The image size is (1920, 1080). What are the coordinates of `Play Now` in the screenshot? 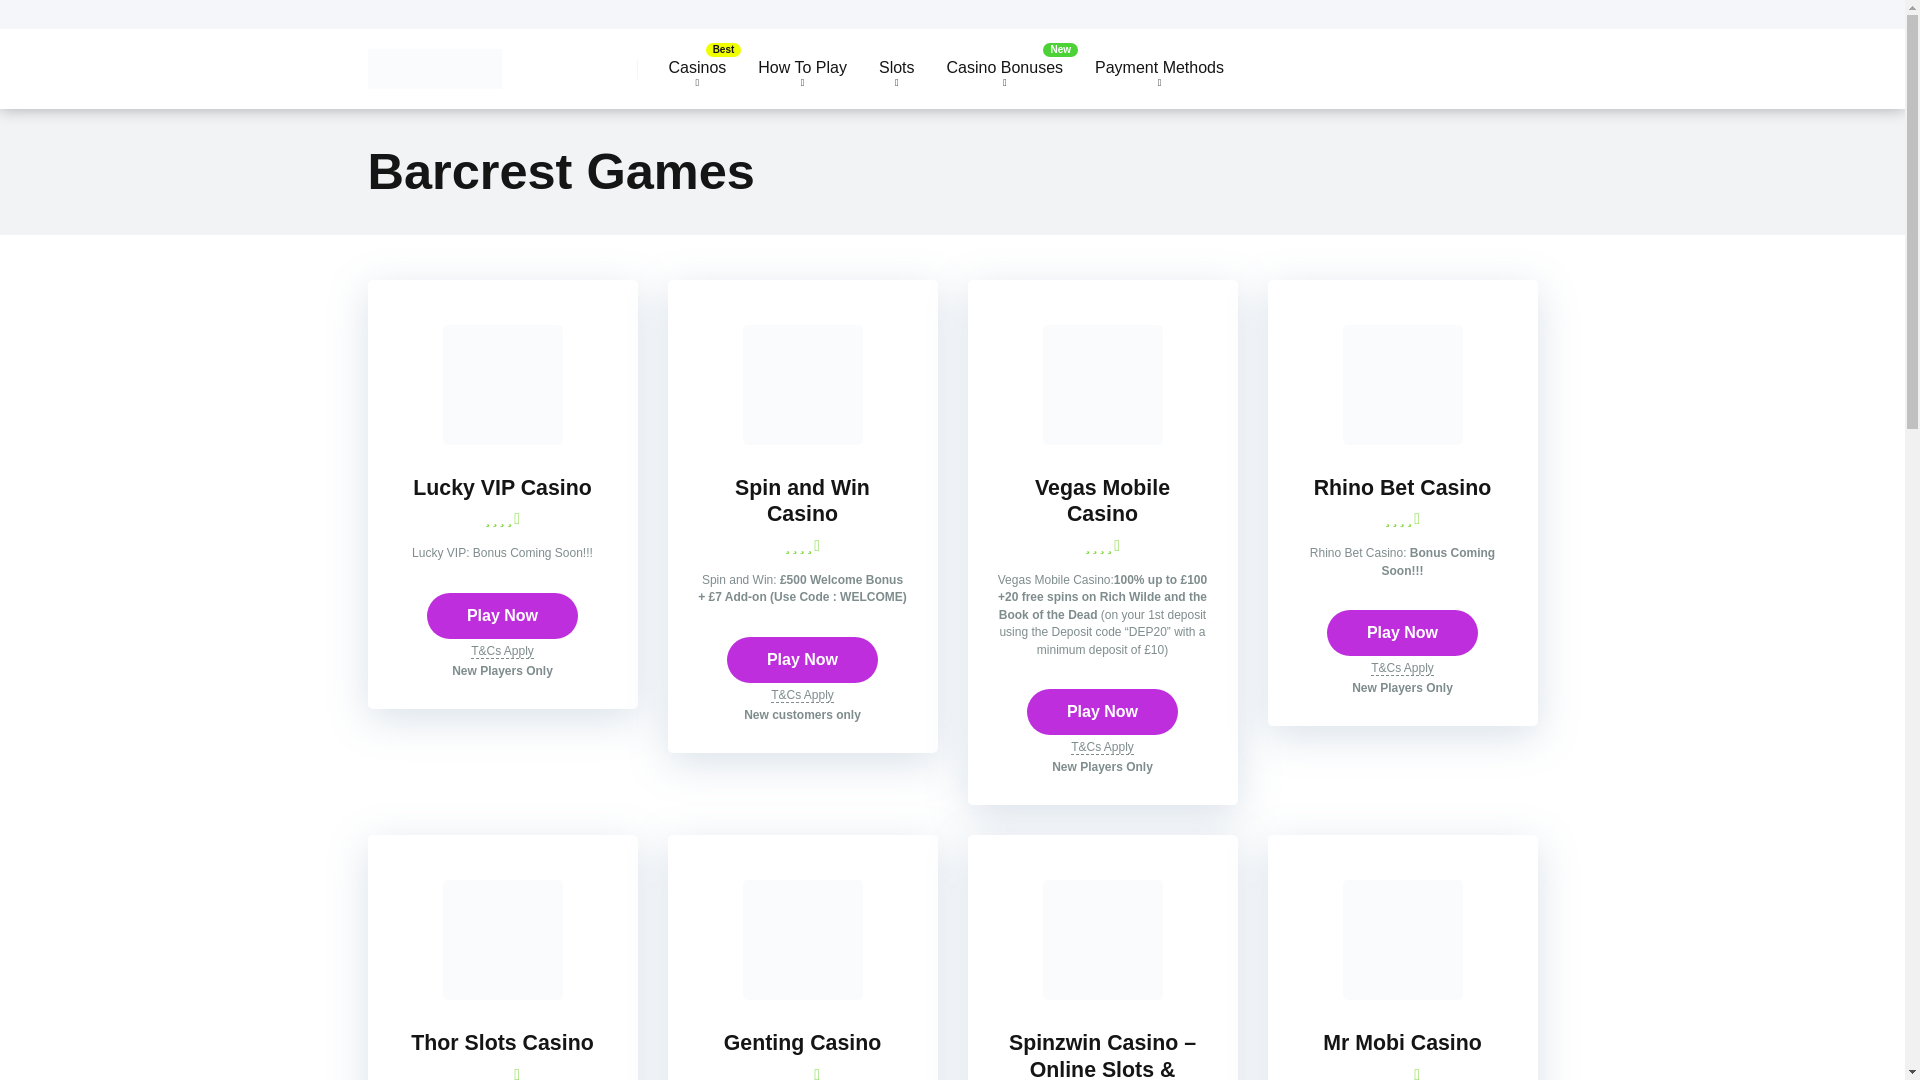 It's located at (802, 660).